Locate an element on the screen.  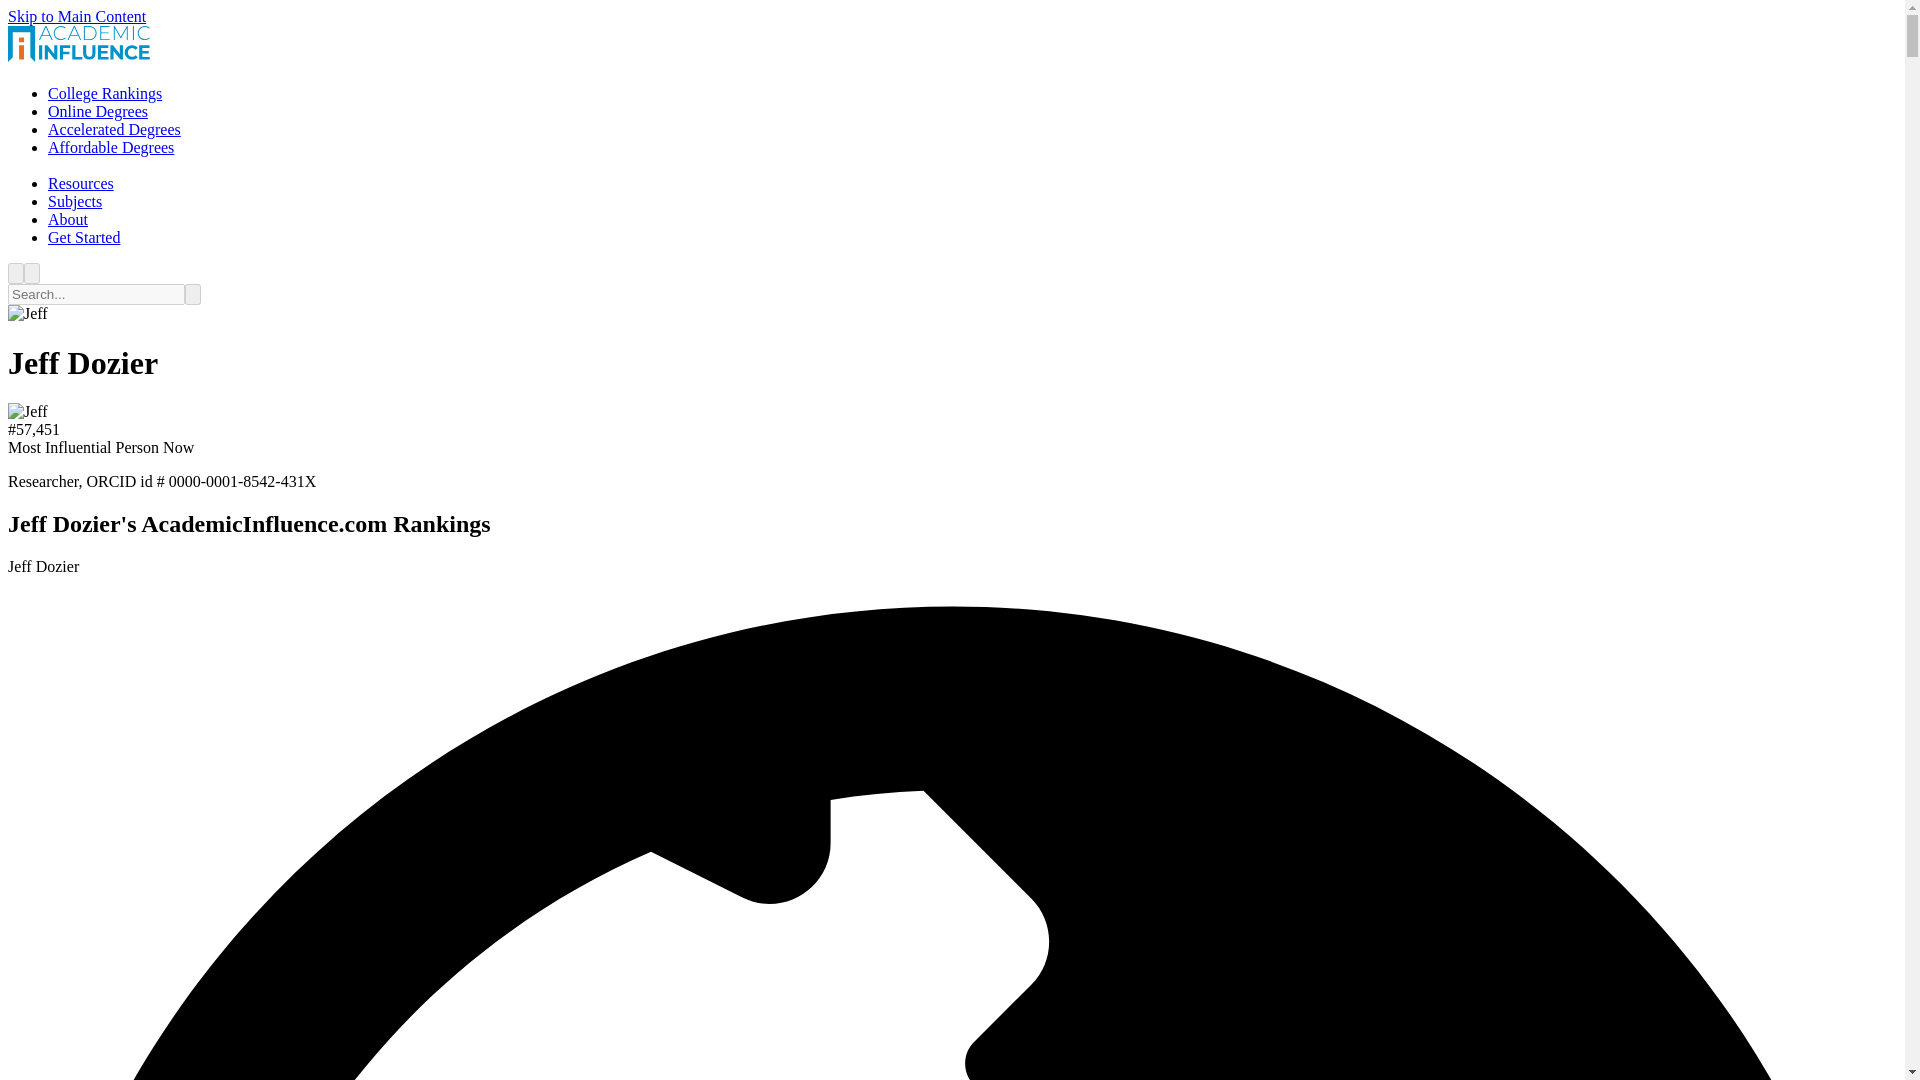
Online Degrees is located at coordinates (98, 110).